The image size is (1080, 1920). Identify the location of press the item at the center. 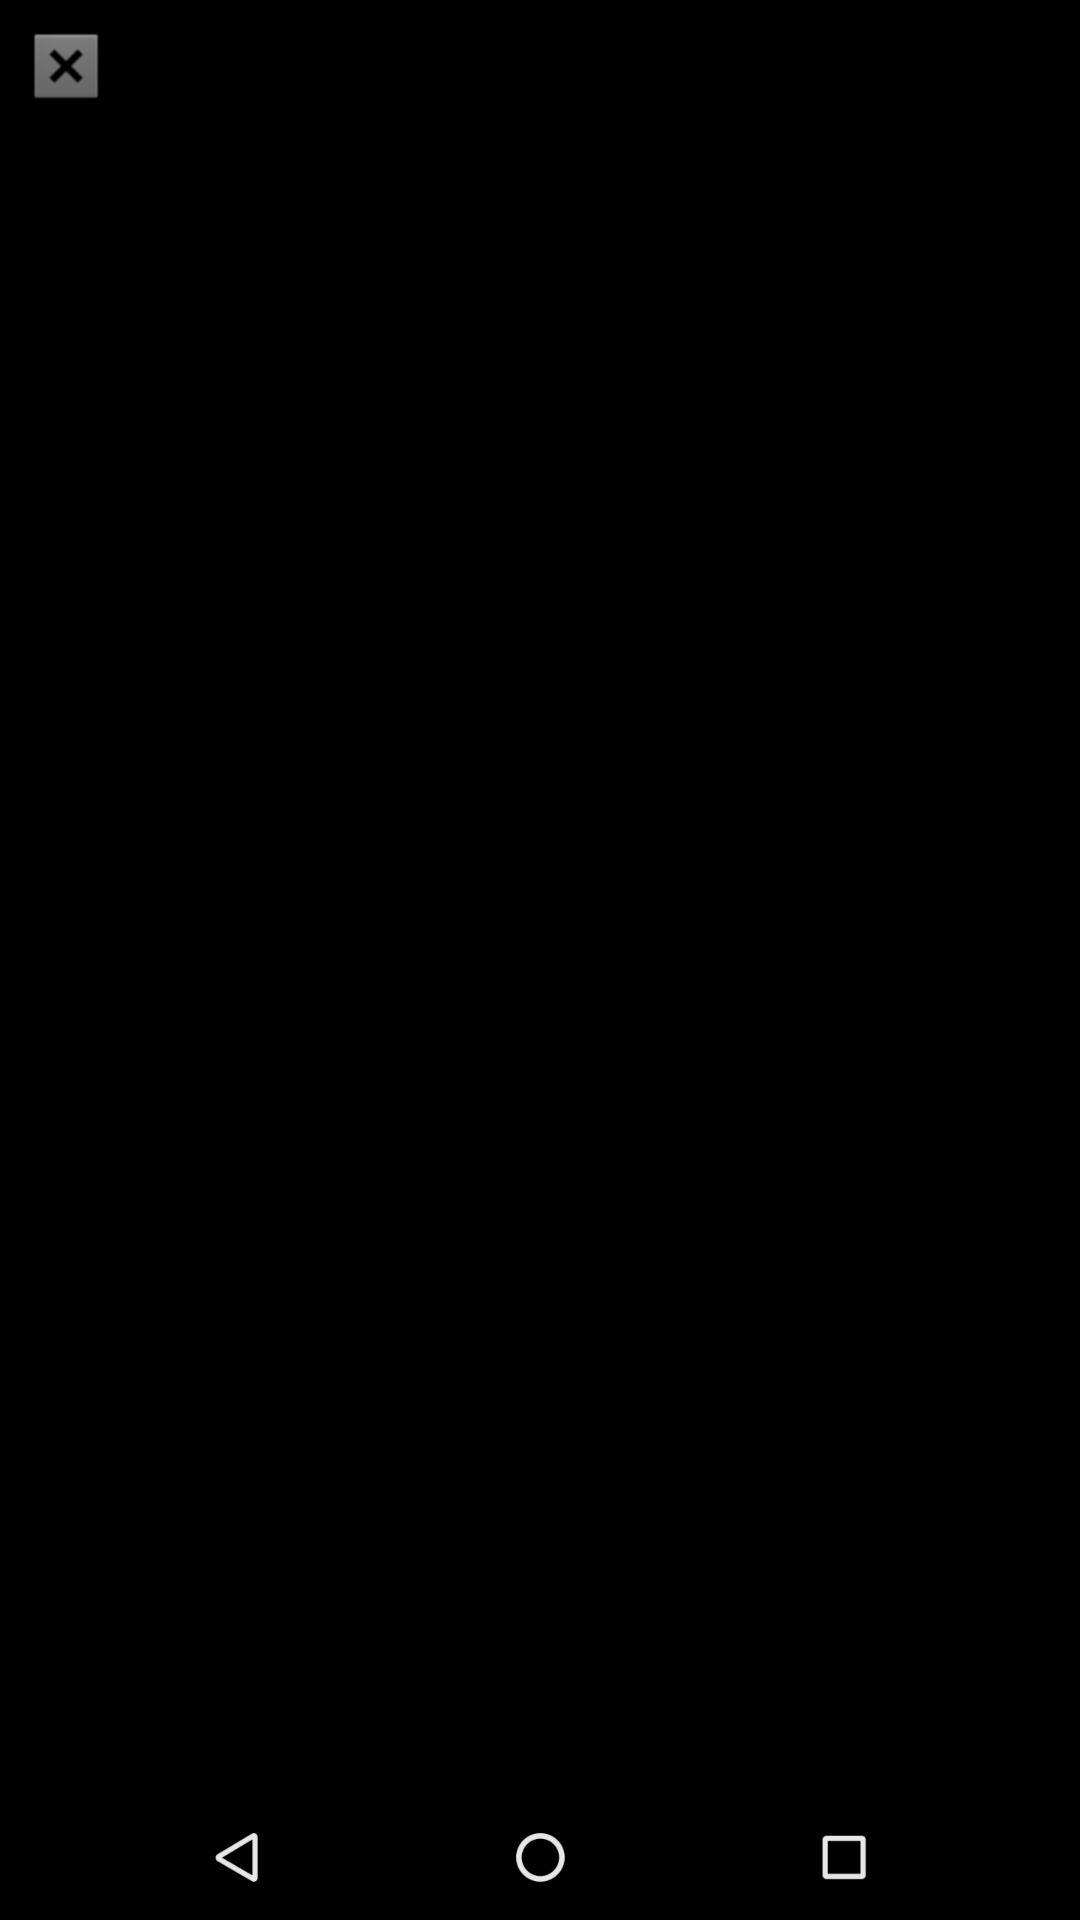
(540, 896).